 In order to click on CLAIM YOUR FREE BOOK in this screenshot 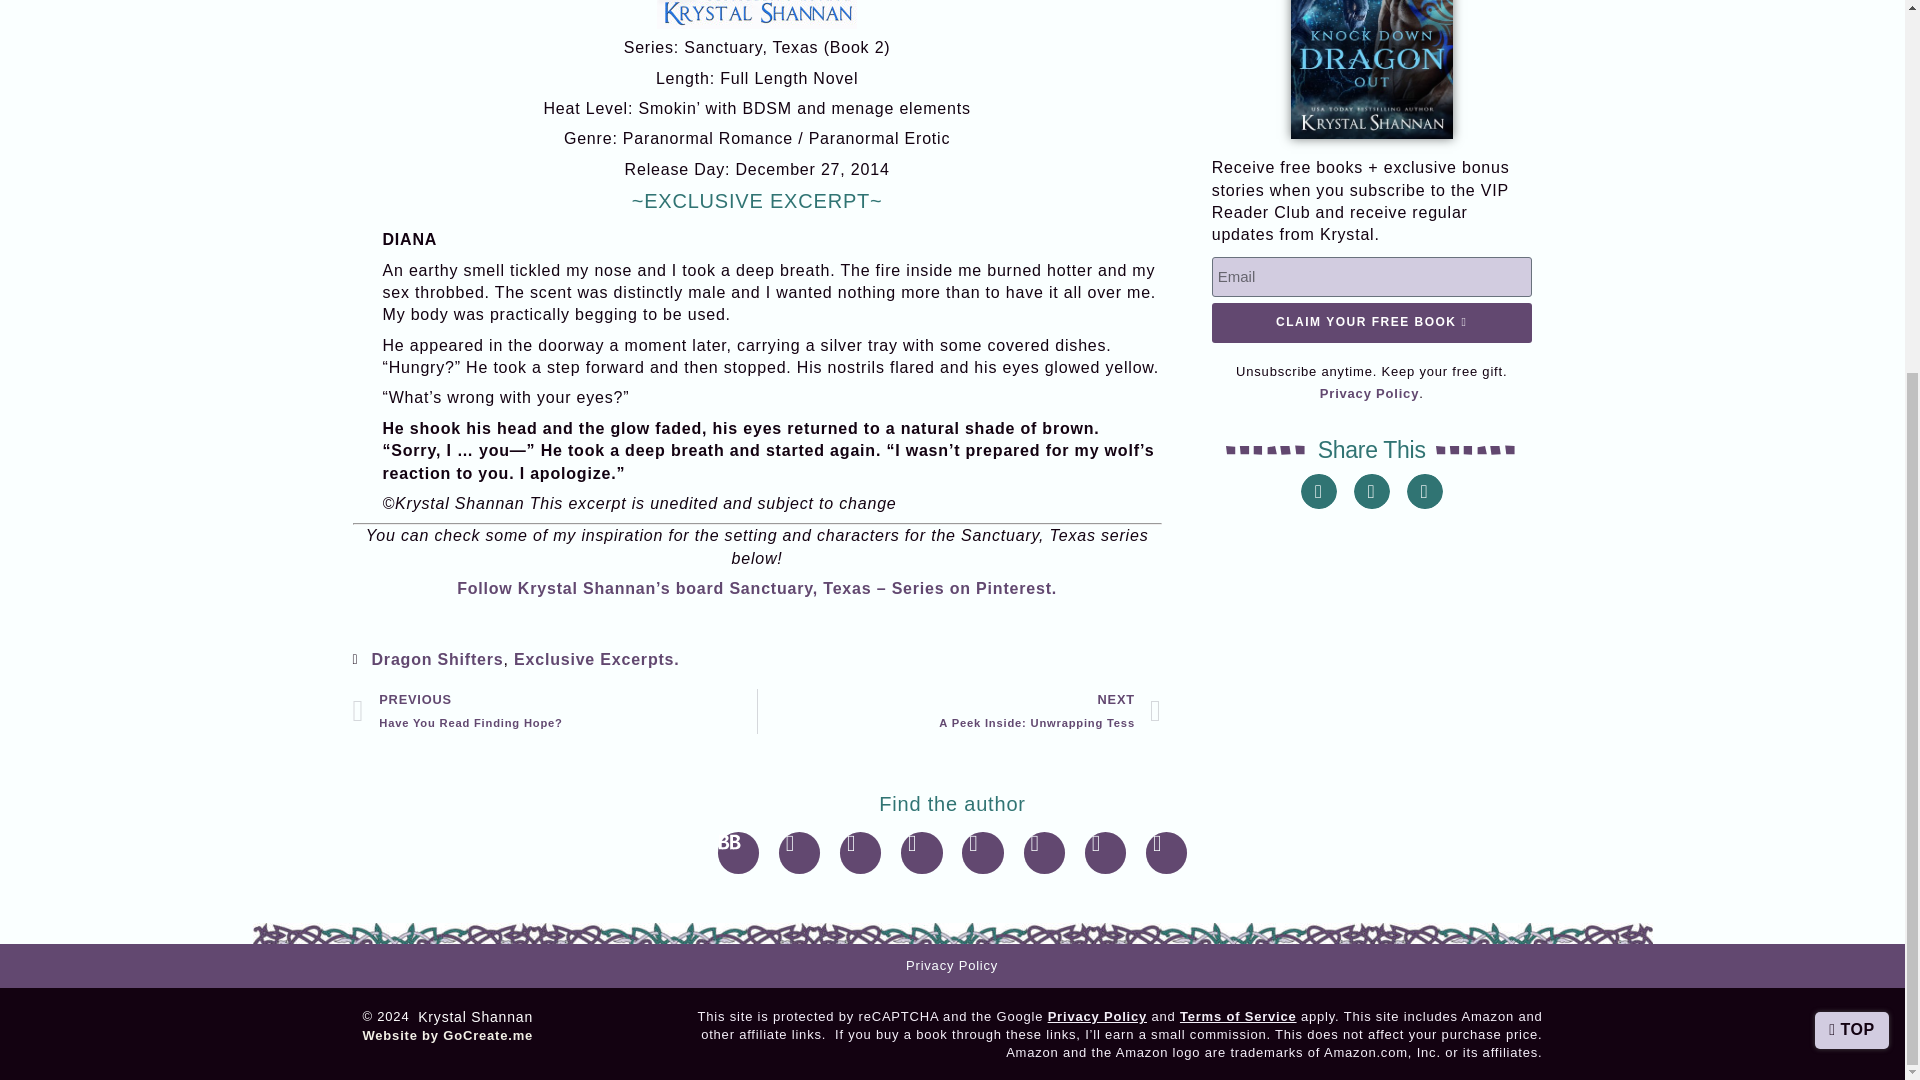, I will do `click(554, 712)`.